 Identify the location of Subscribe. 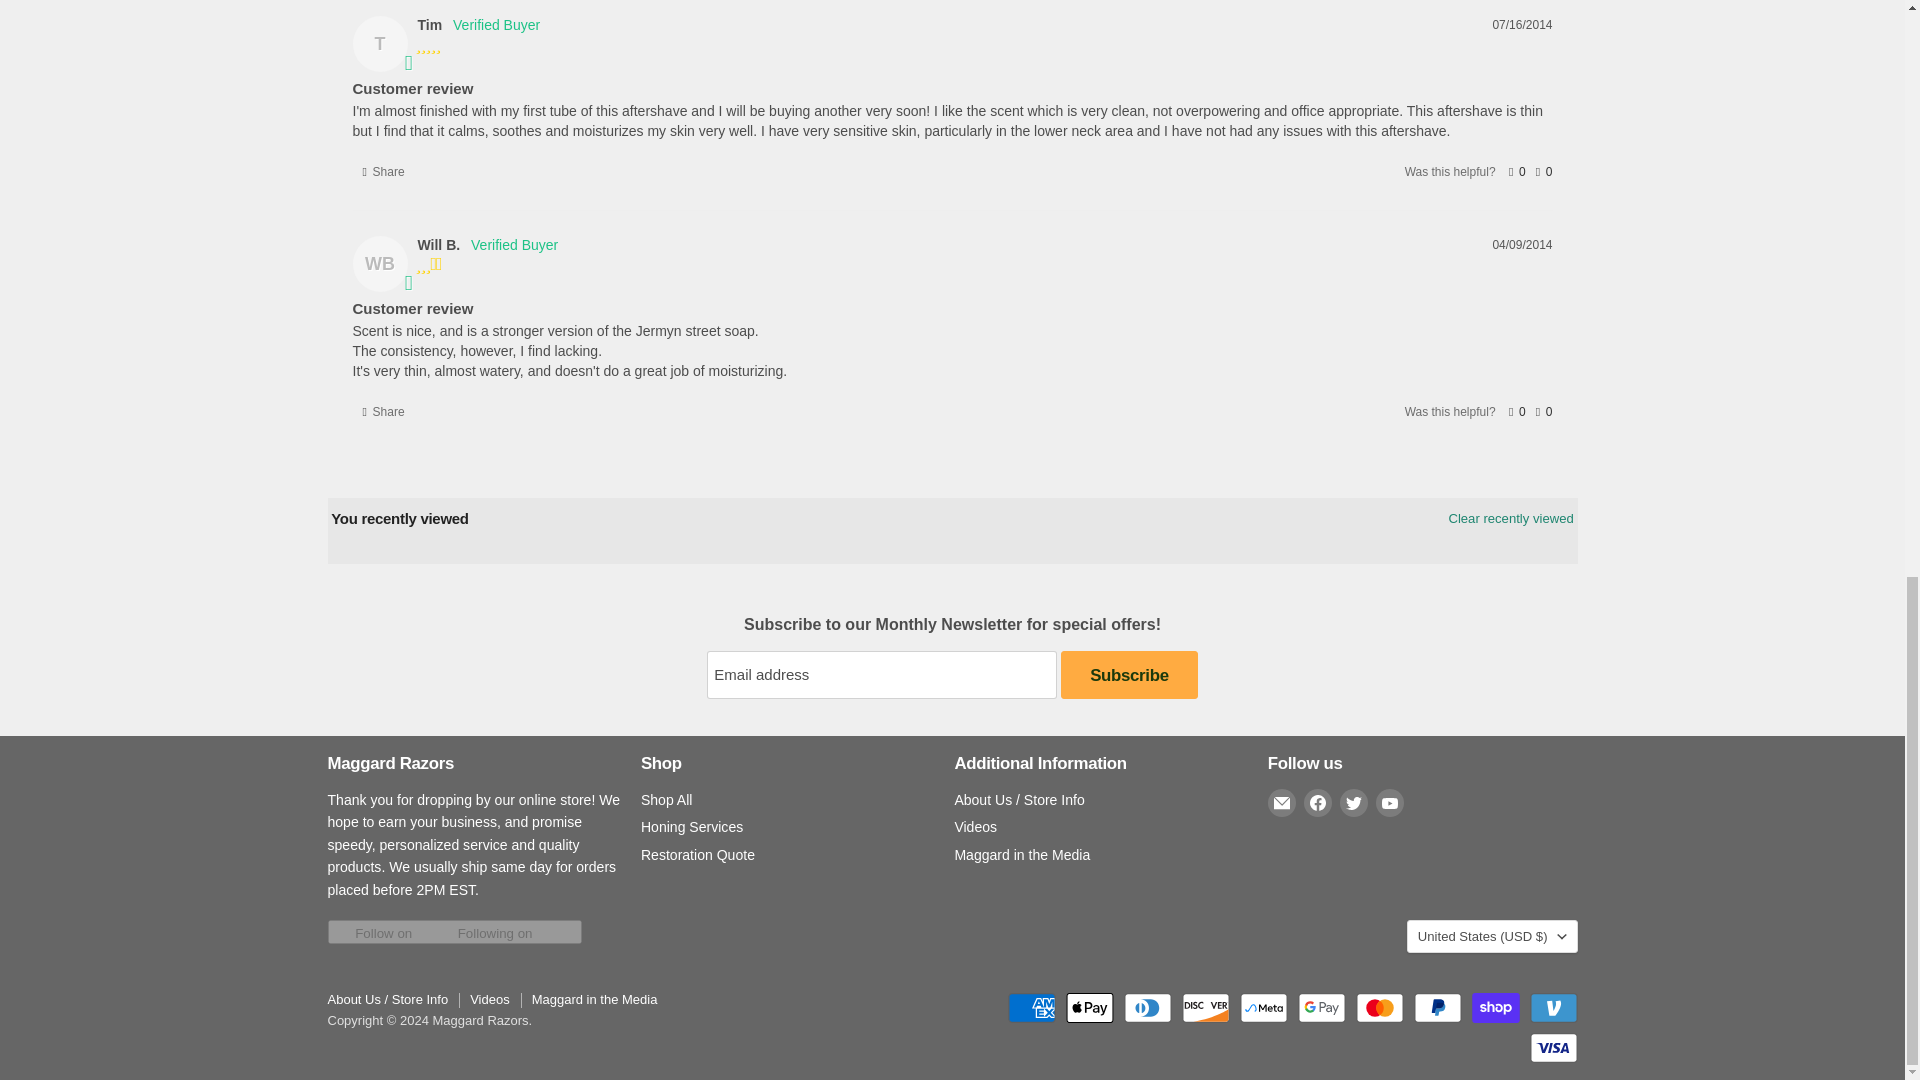
(1128, 674).